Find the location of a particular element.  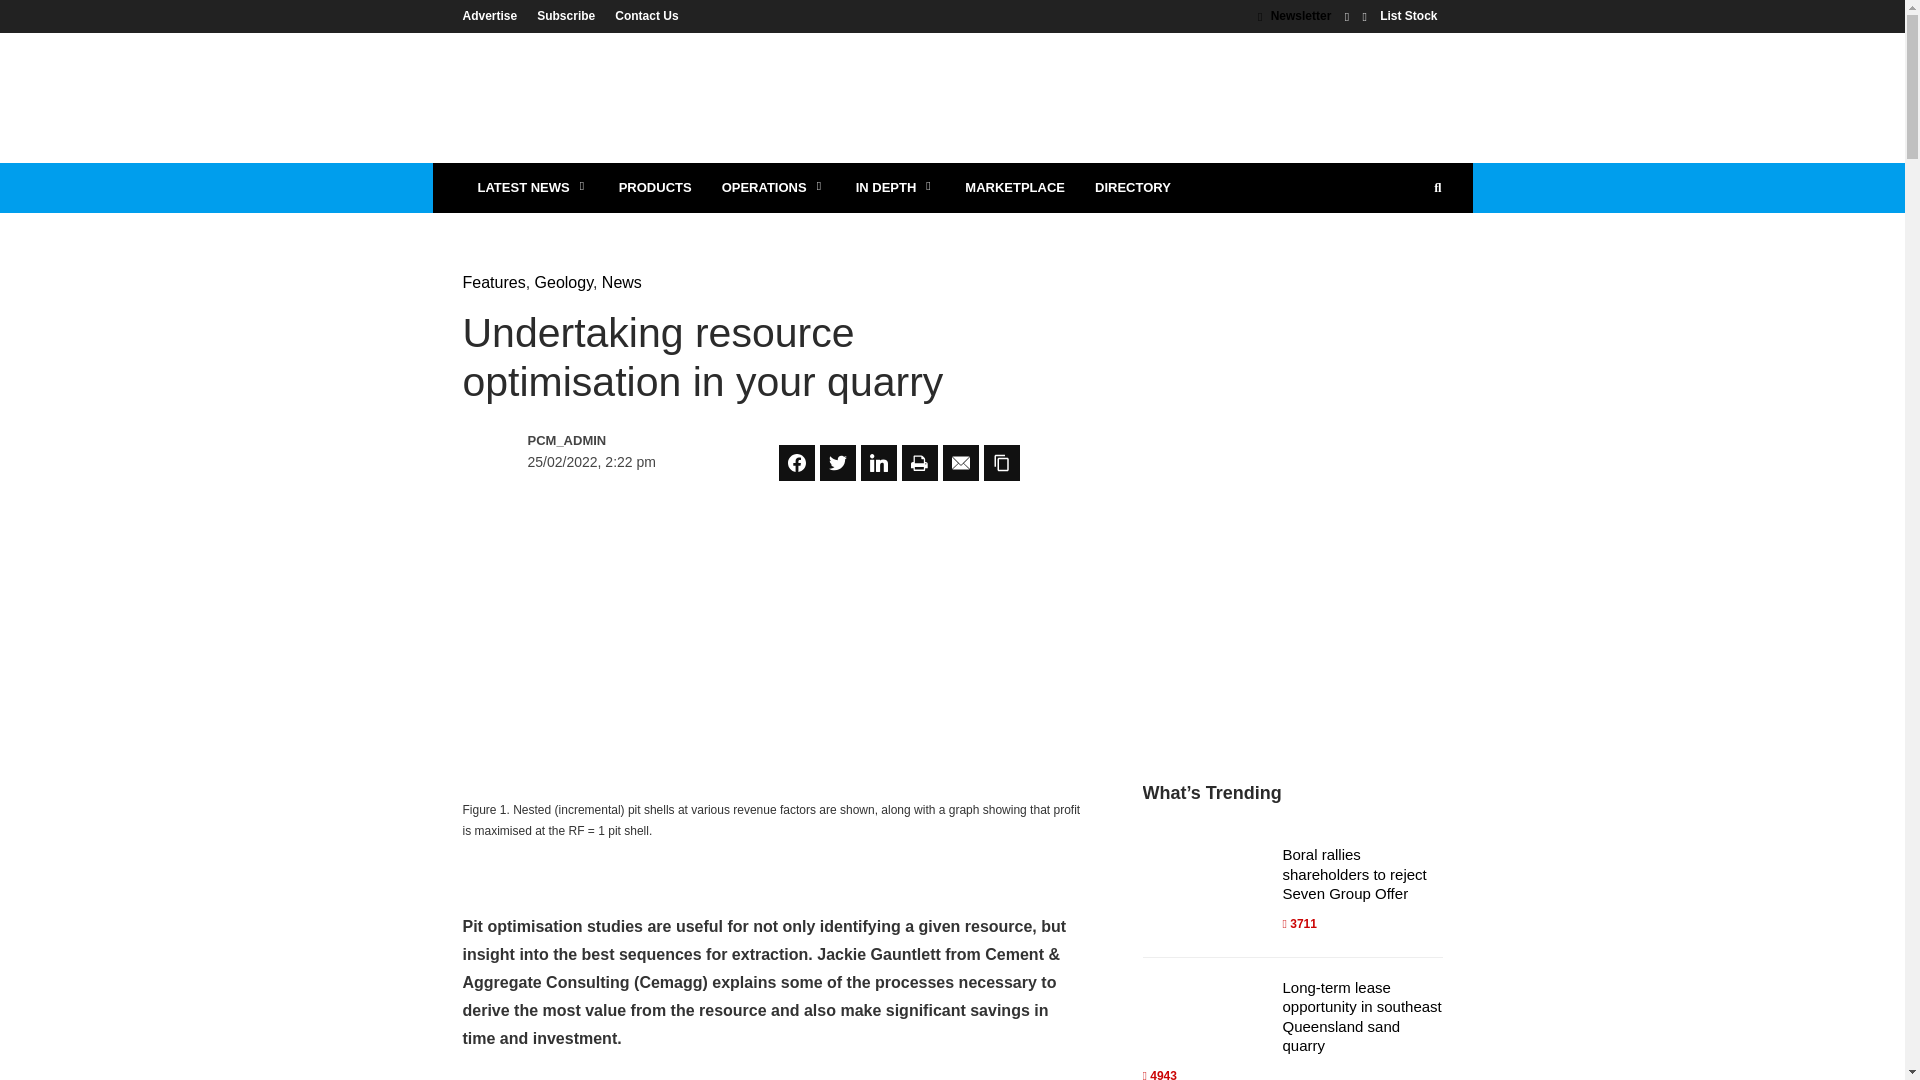

Share on Facebook is located at coordinates (796, 462).